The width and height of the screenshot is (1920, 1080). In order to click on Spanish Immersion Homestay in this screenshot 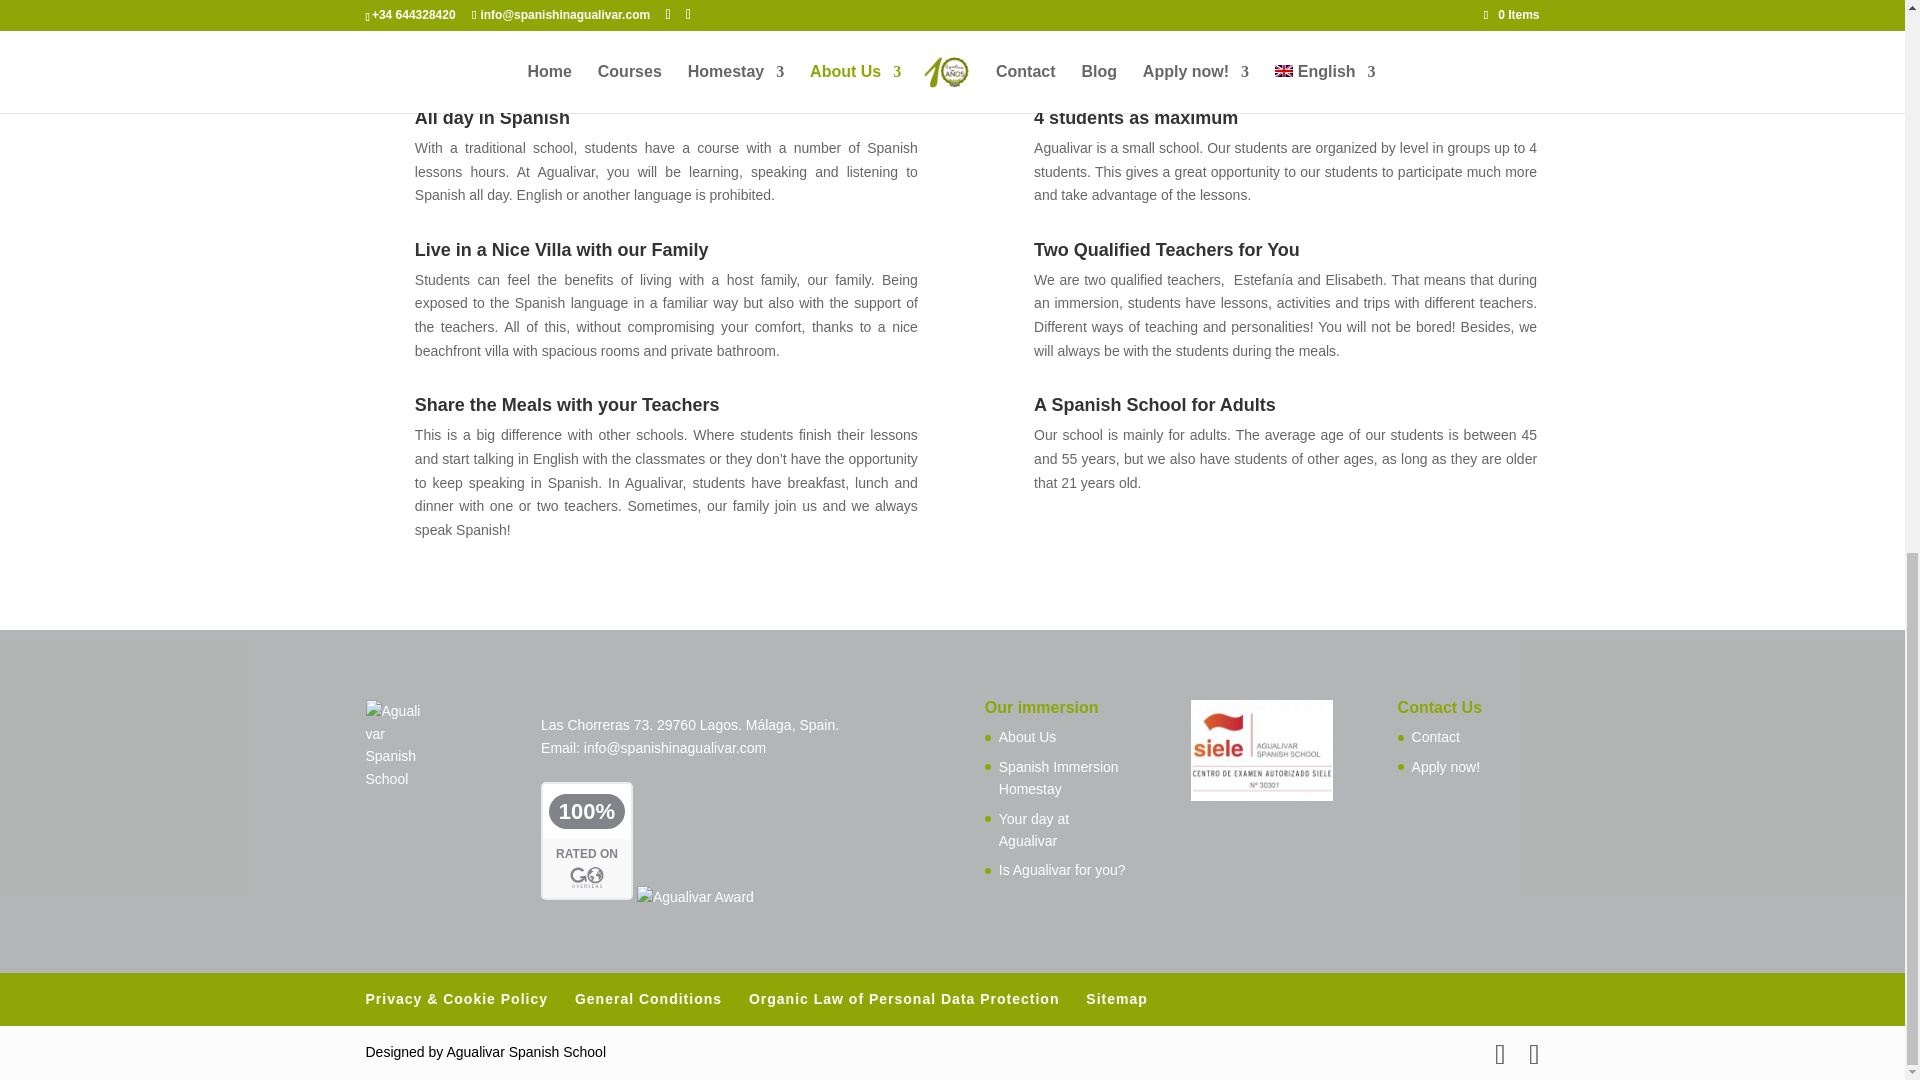, I will do `click(1058, 778)`.